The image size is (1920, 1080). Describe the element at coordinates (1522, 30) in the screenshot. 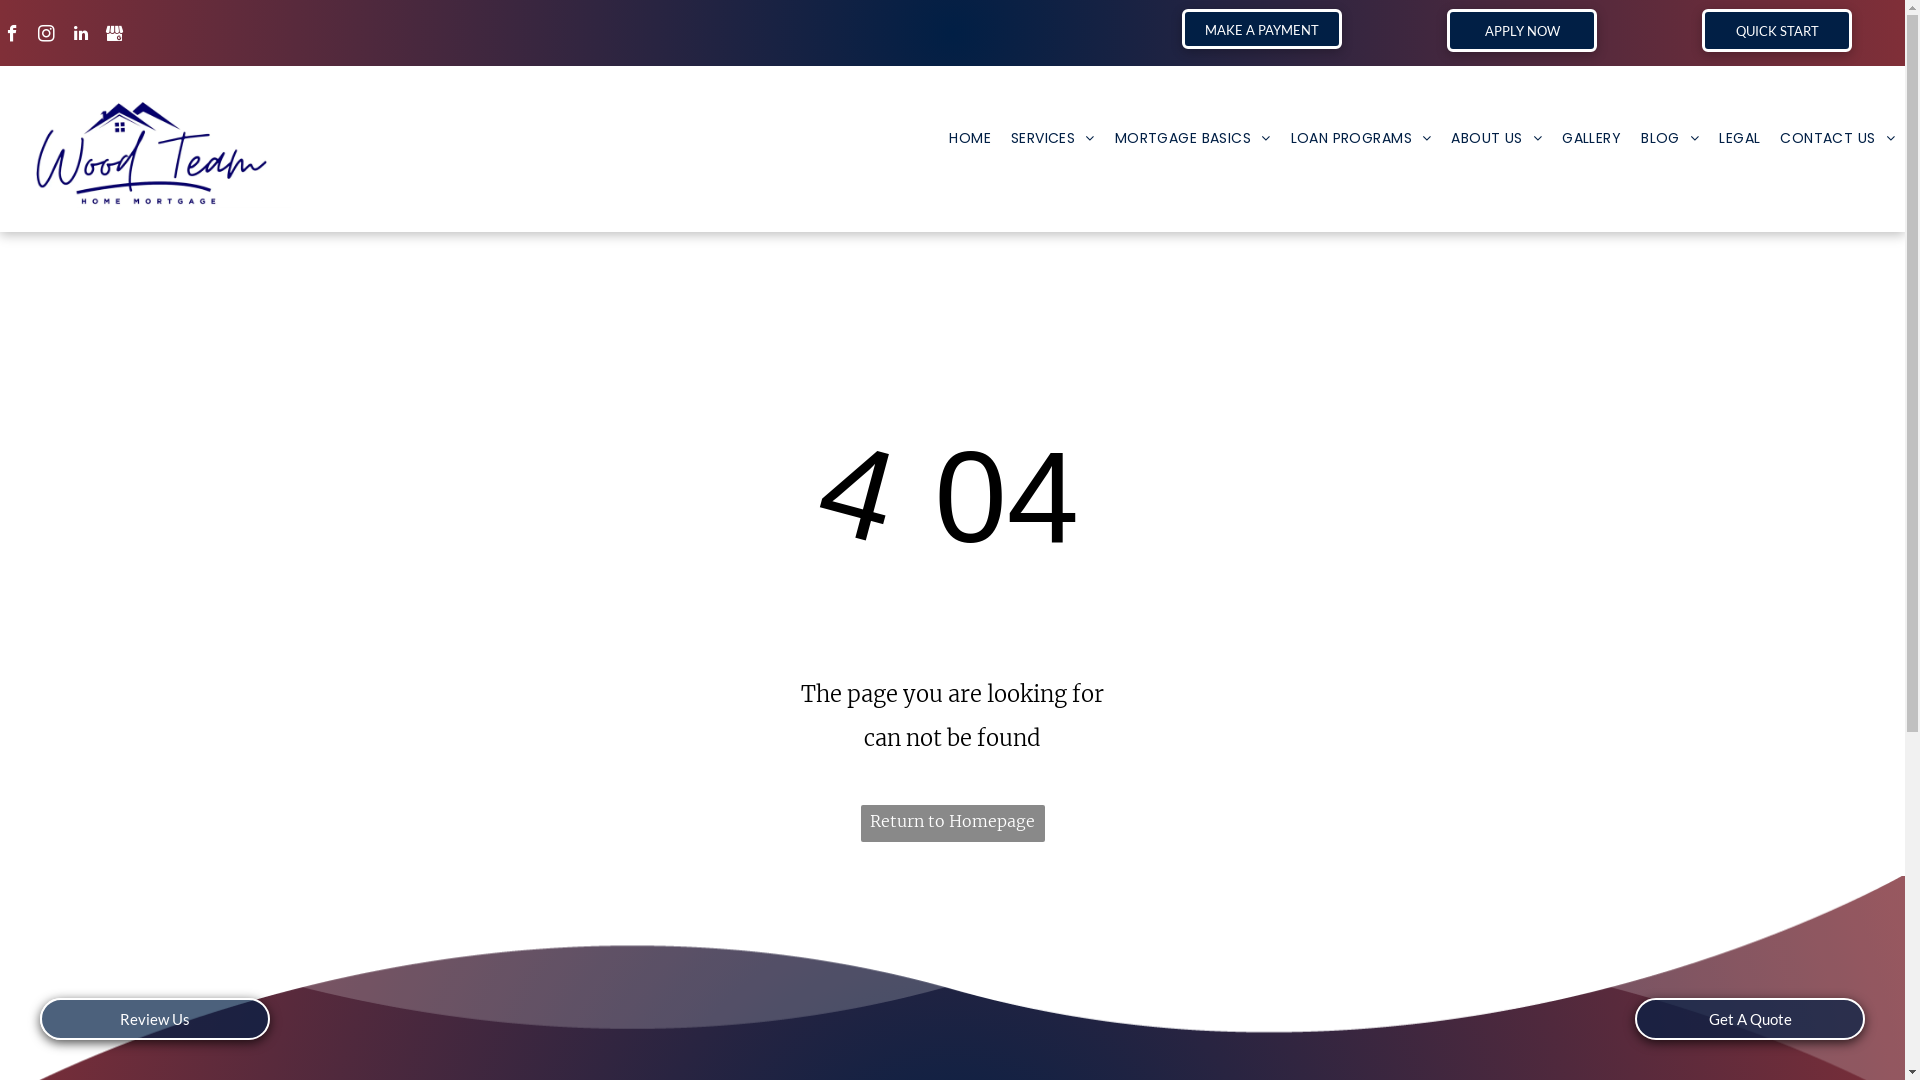

I see `APPLY NOW` at that location.